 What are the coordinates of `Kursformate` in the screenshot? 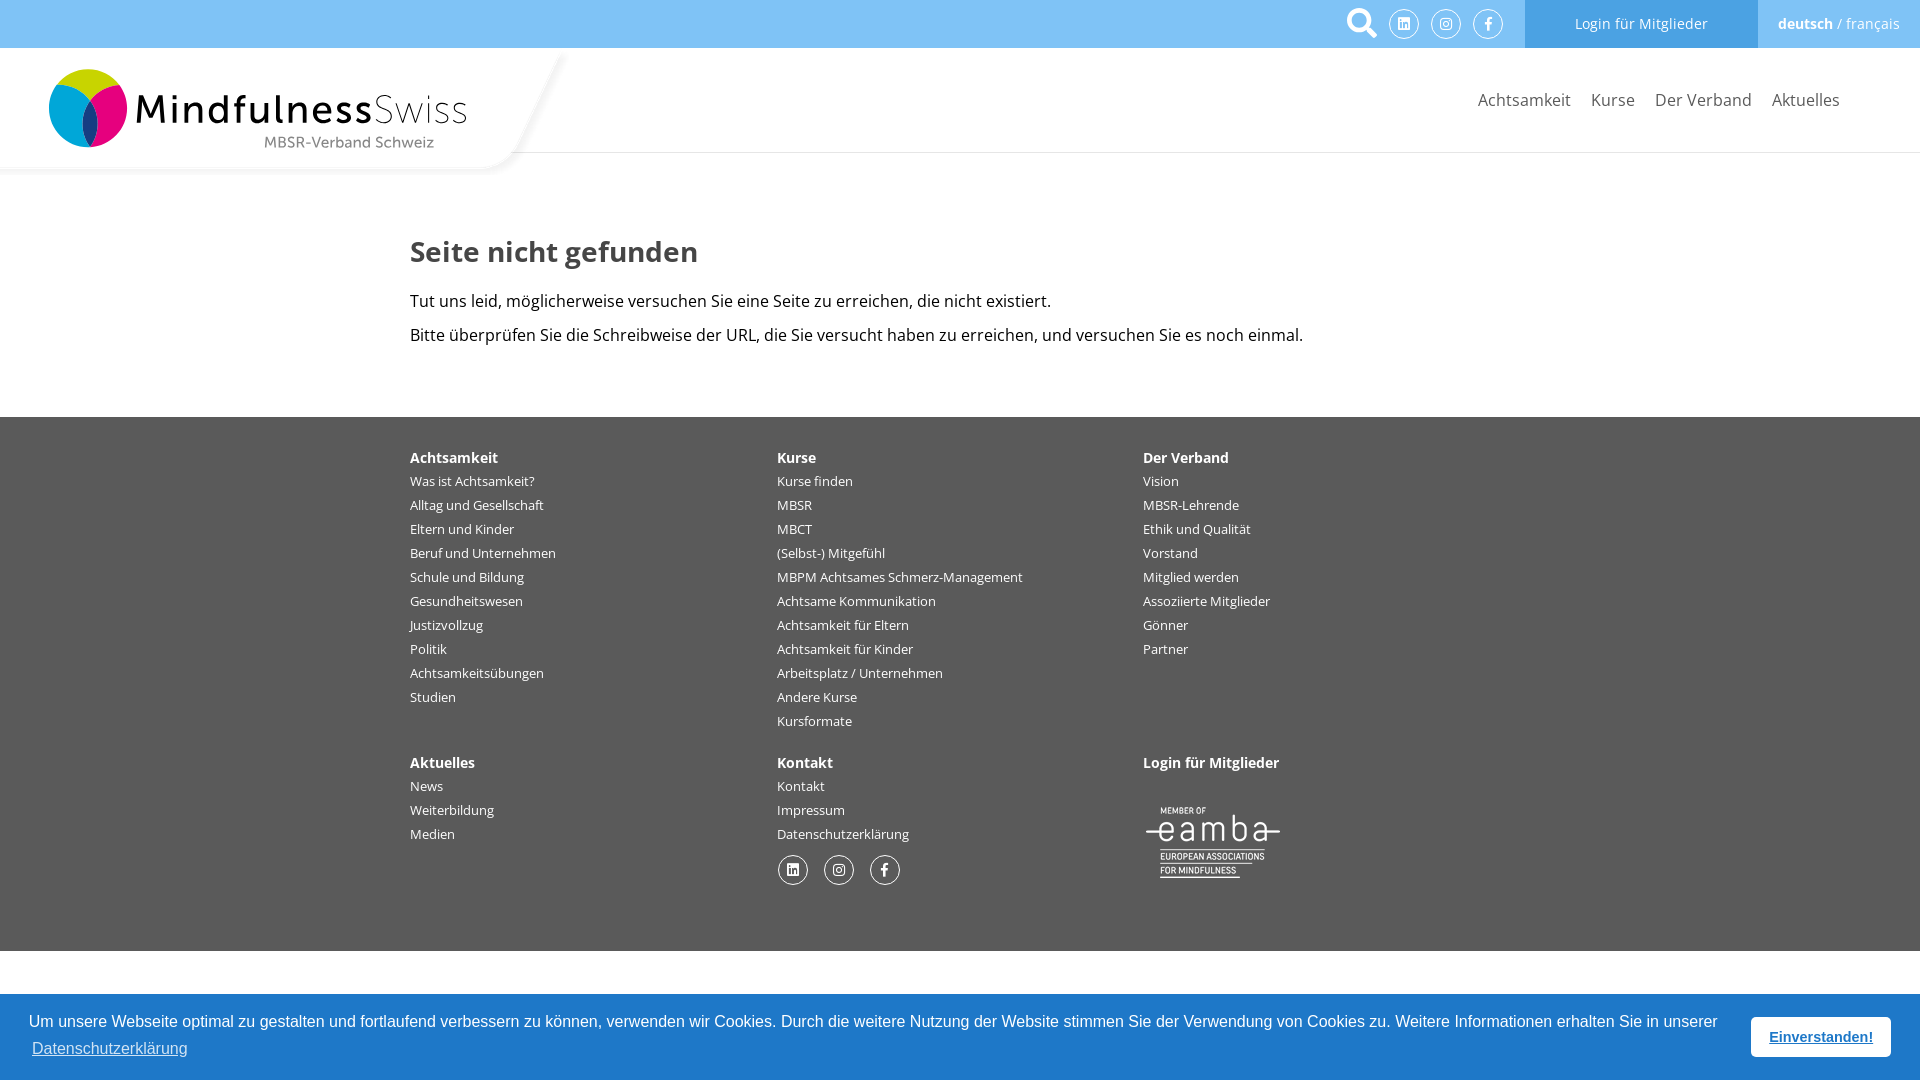 It's located at (814, 722).